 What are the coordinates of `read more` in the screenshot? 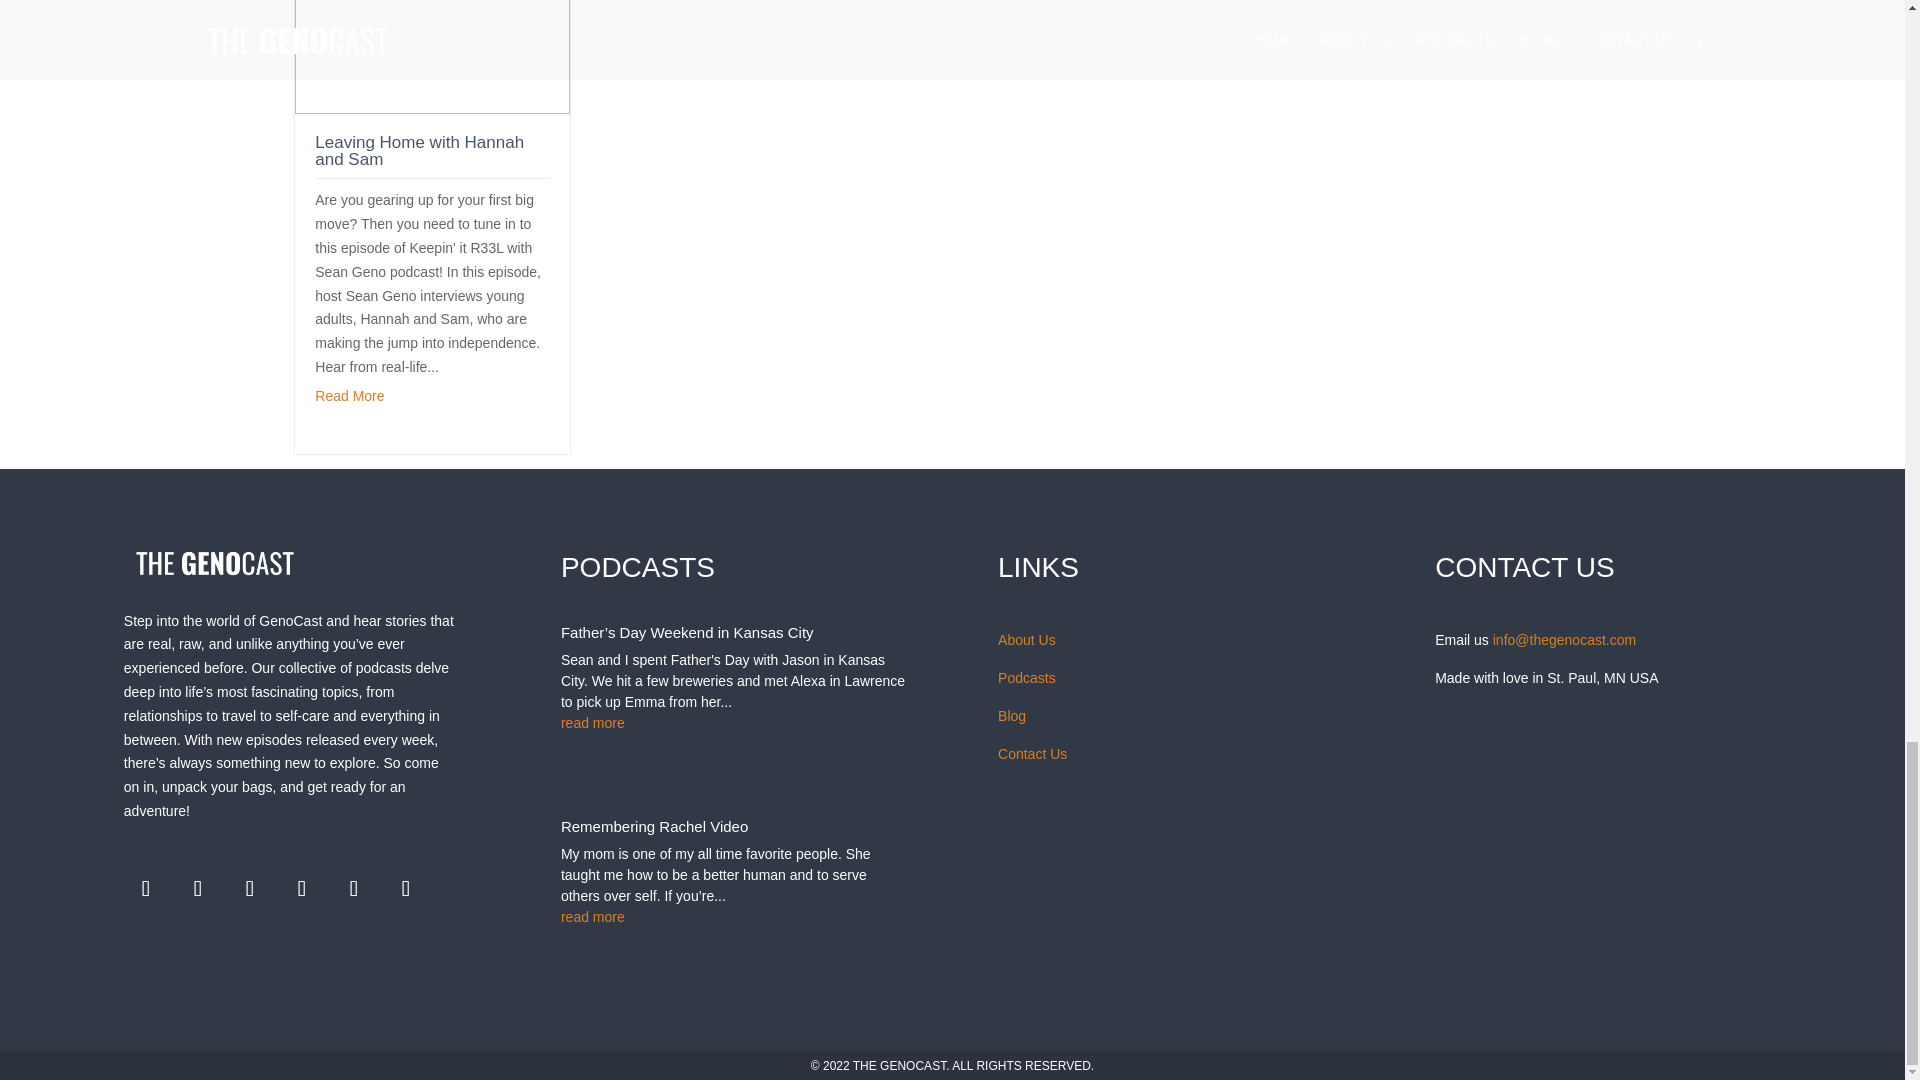 It's located at (733, 723).